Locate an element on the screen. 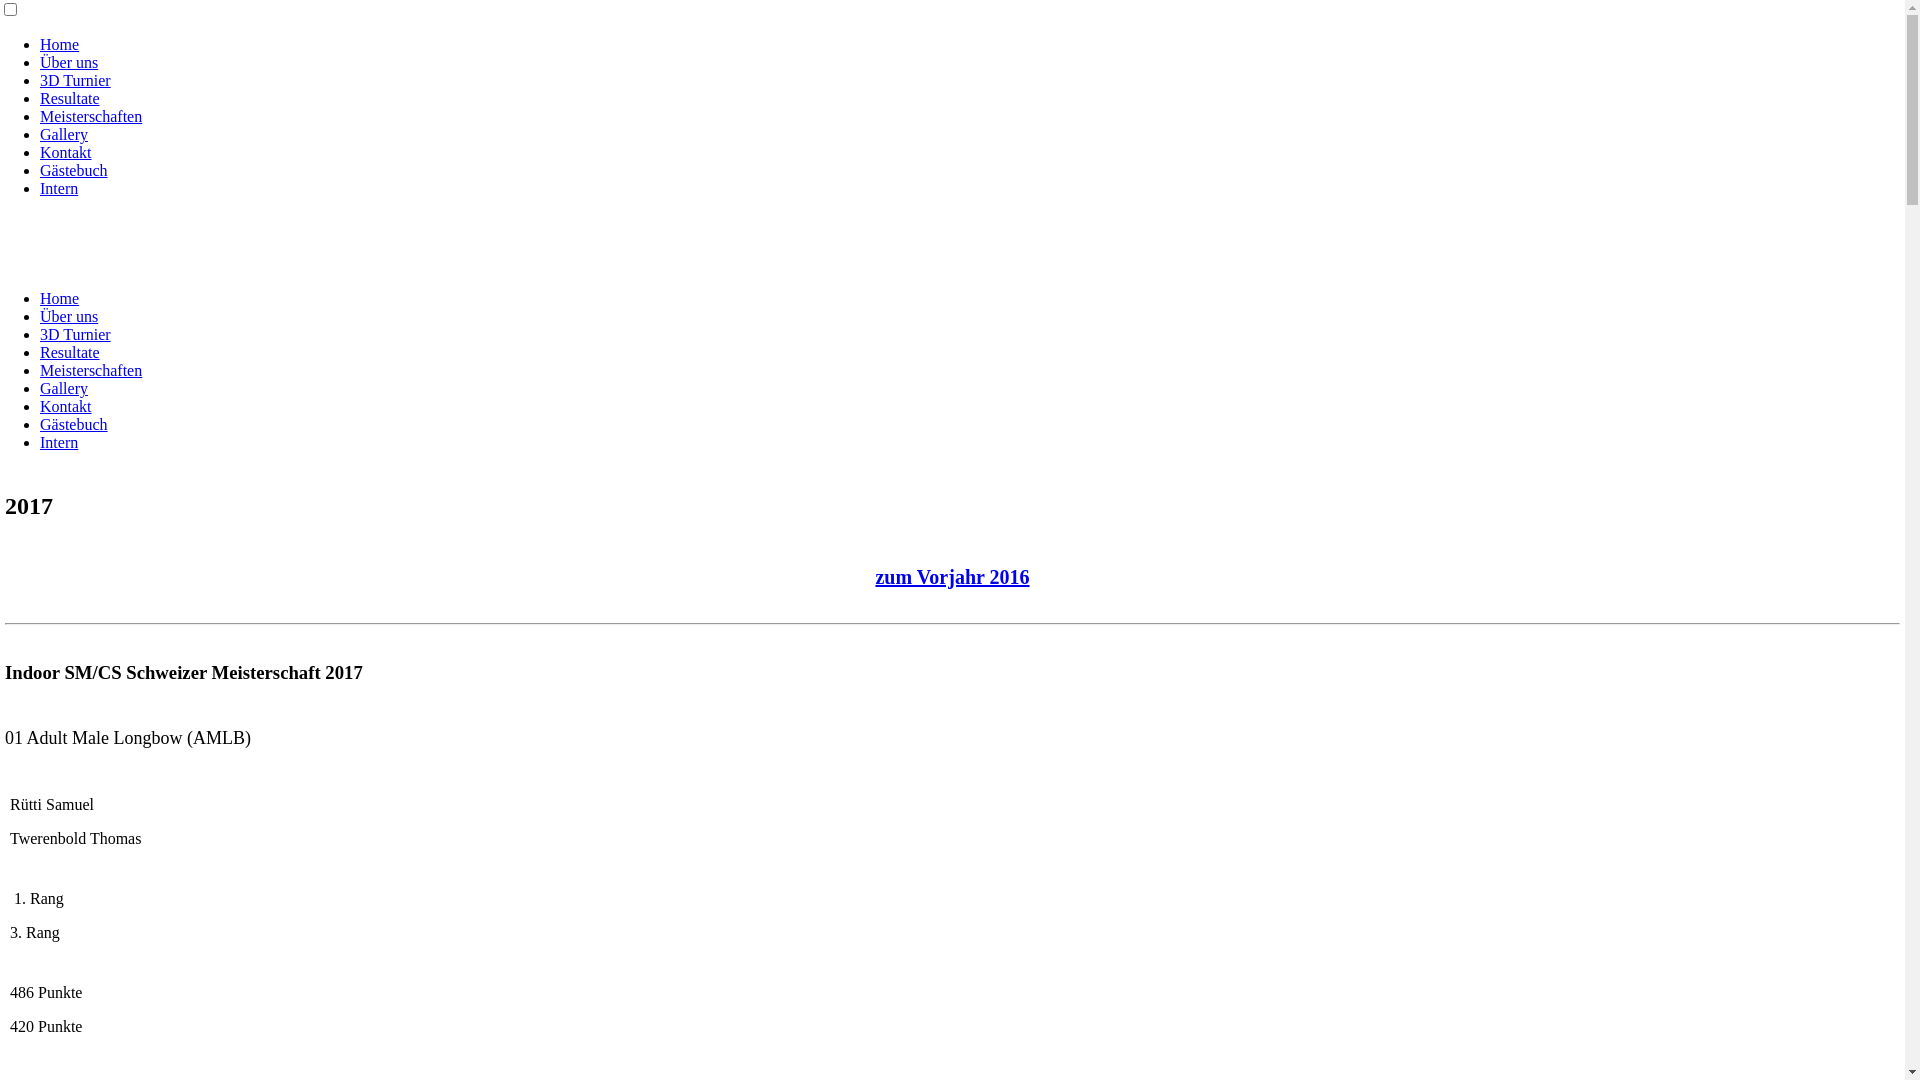 The image size is (1920, 1080). Intern is located at coordinates (59, 442).